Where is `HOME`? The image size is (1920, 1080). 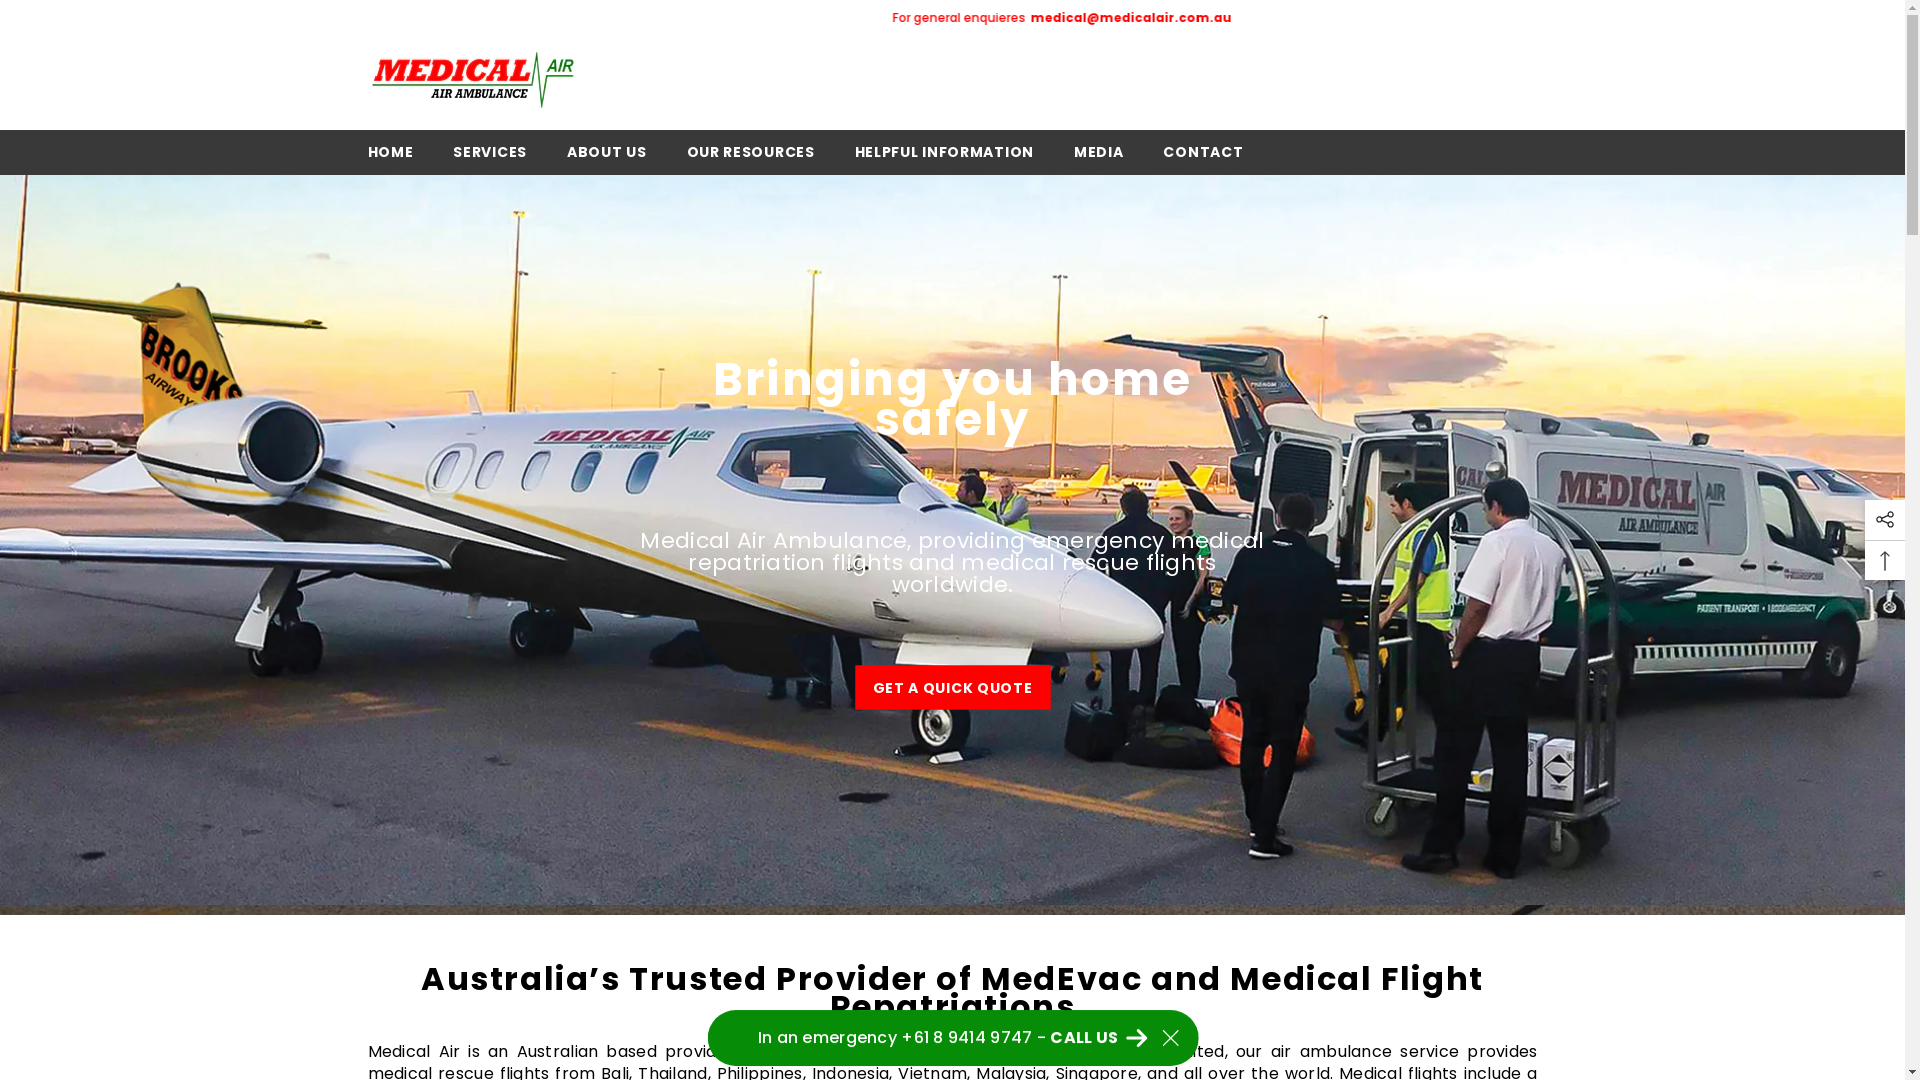 HOME is located at coordinates (391, 158).